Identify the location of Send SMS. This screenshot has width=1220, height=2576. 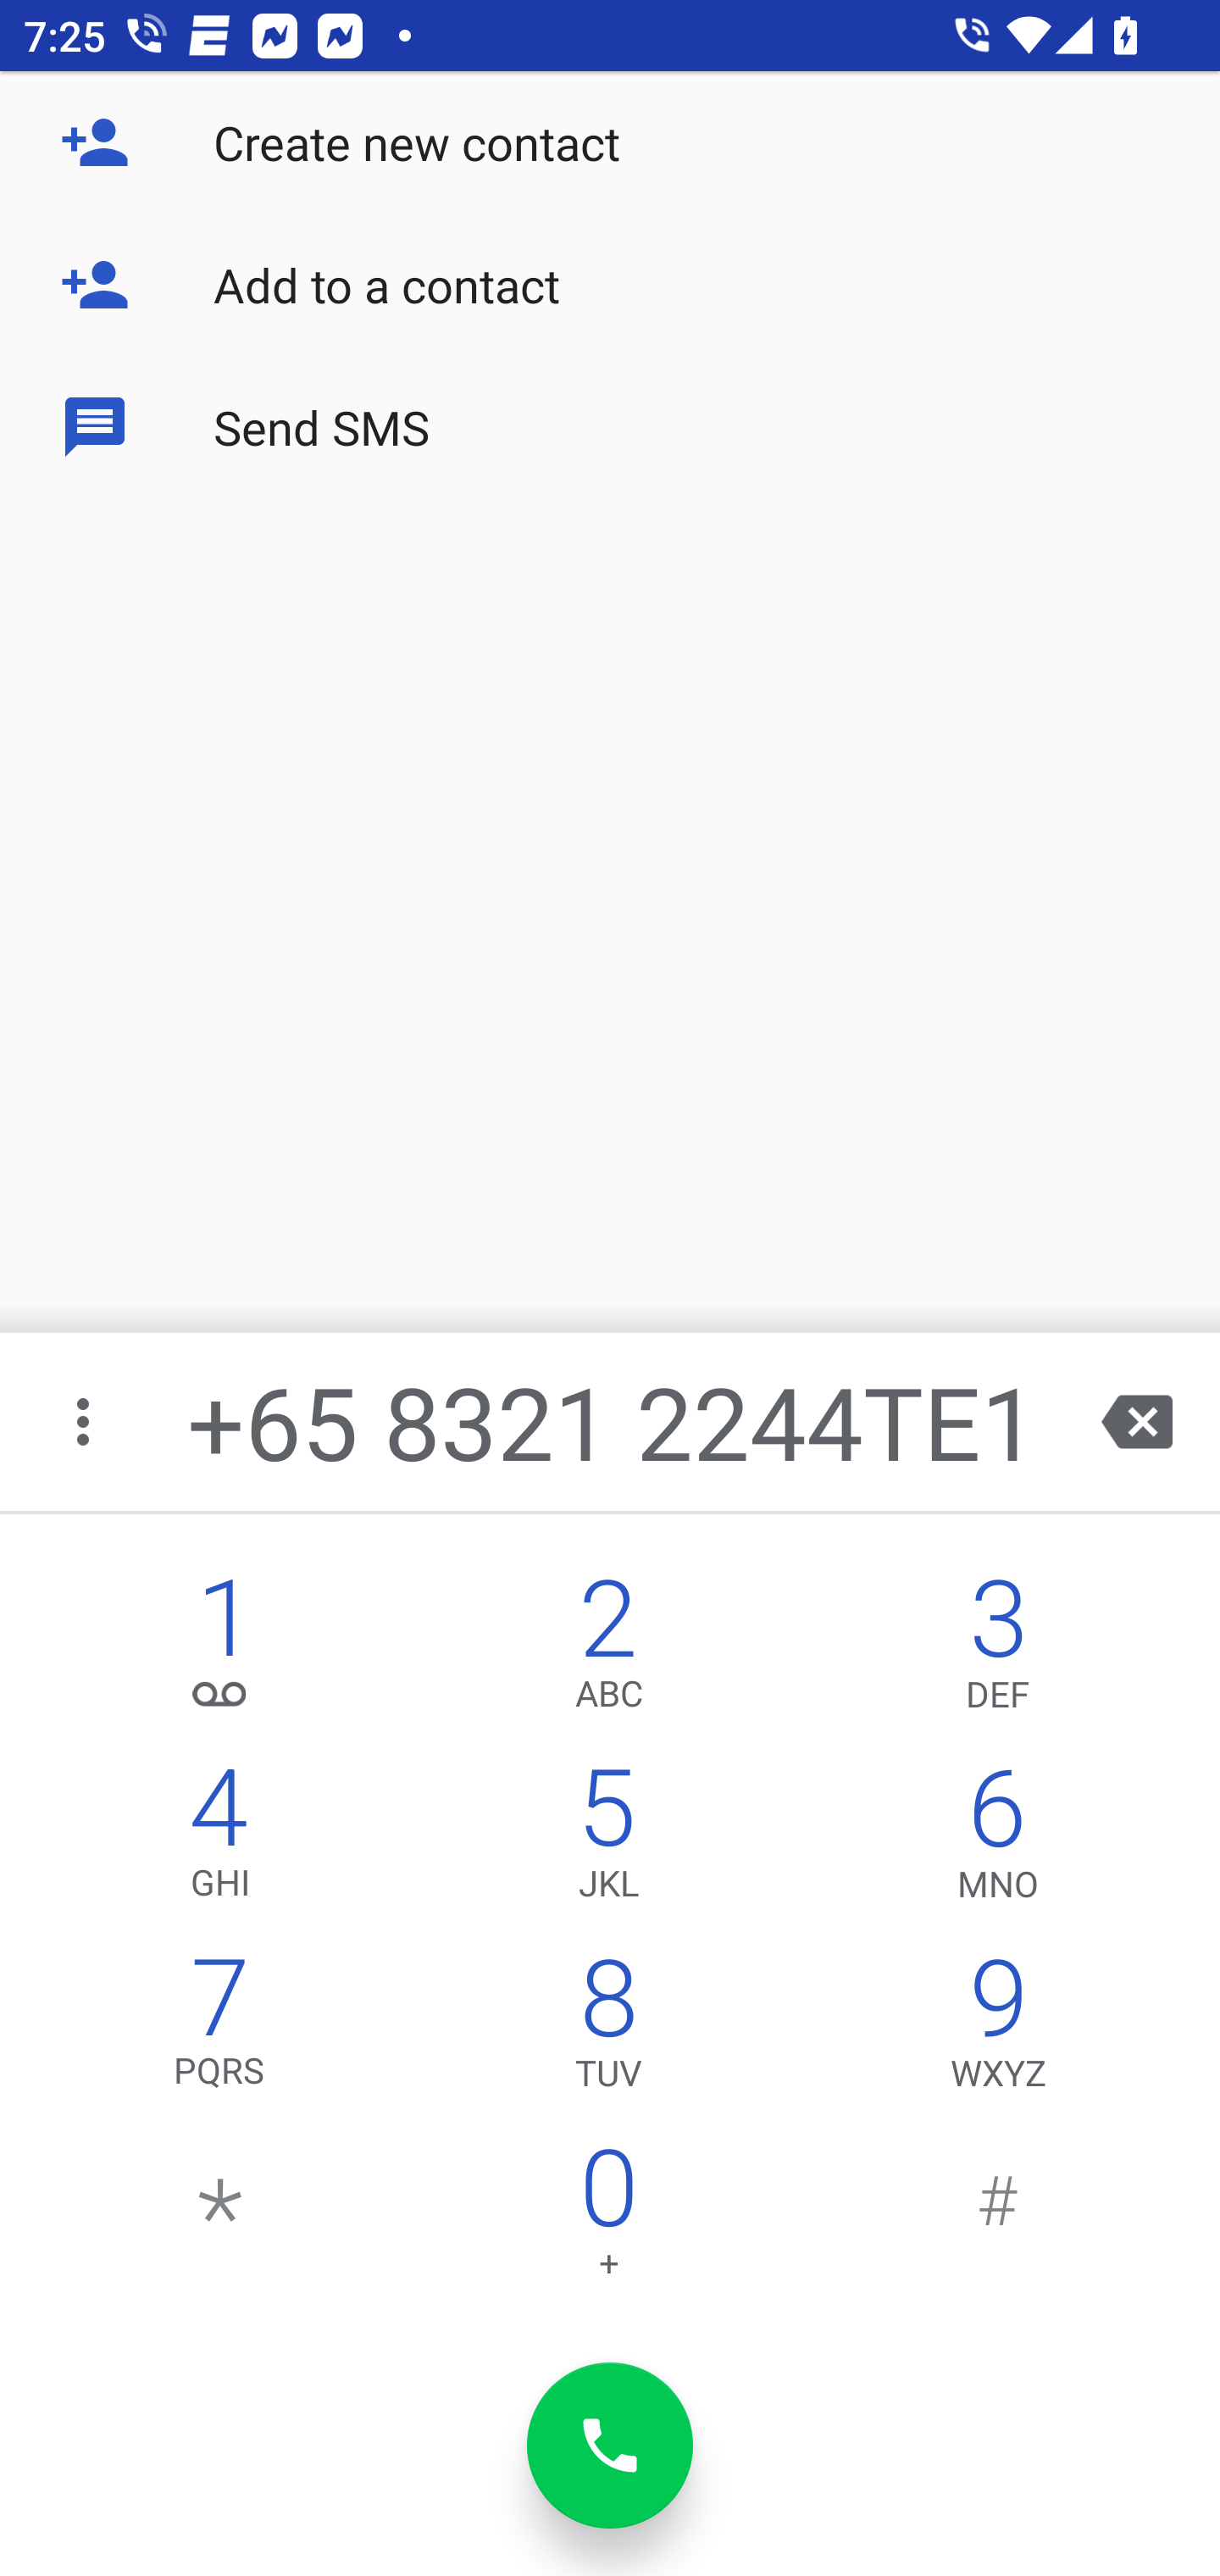
(610, 425).